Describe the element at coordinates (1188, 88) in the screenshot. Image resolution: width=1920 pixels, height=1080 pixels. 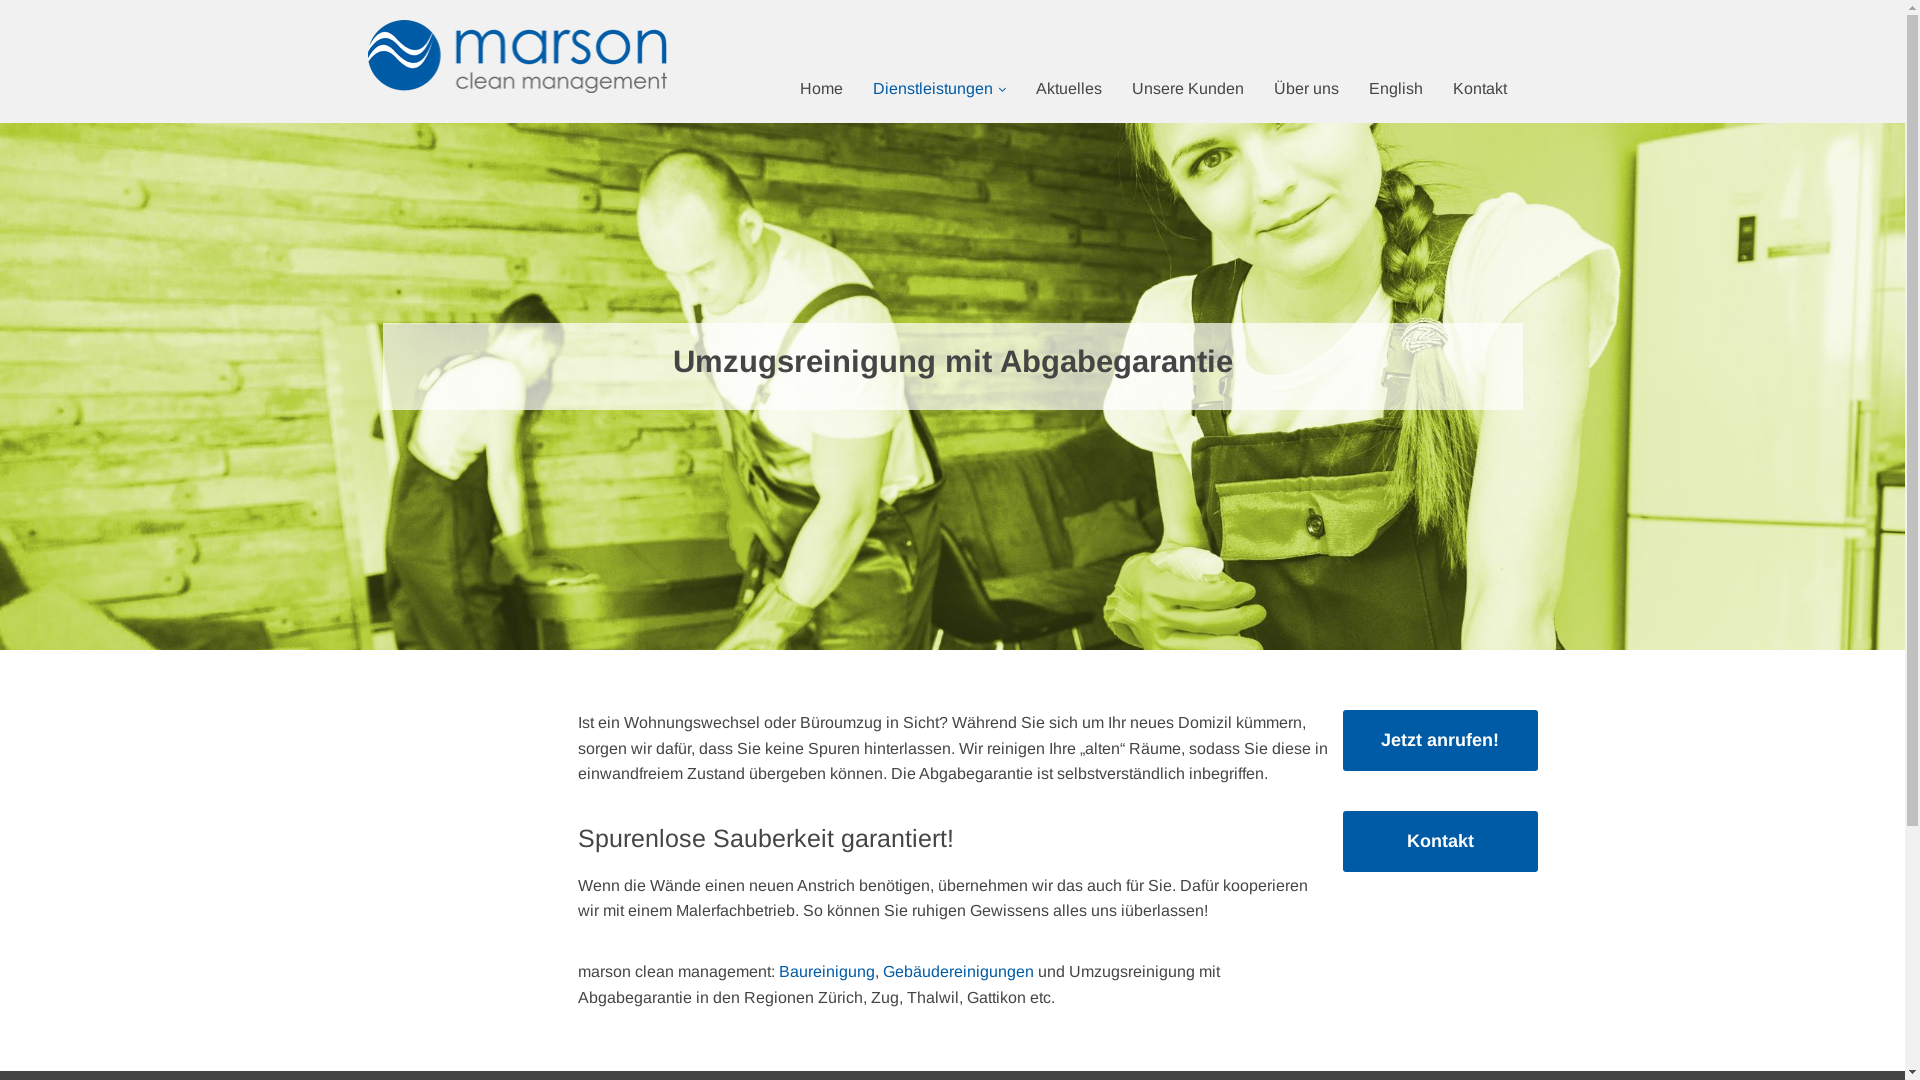
I see `Unsere Kunden` at that location.